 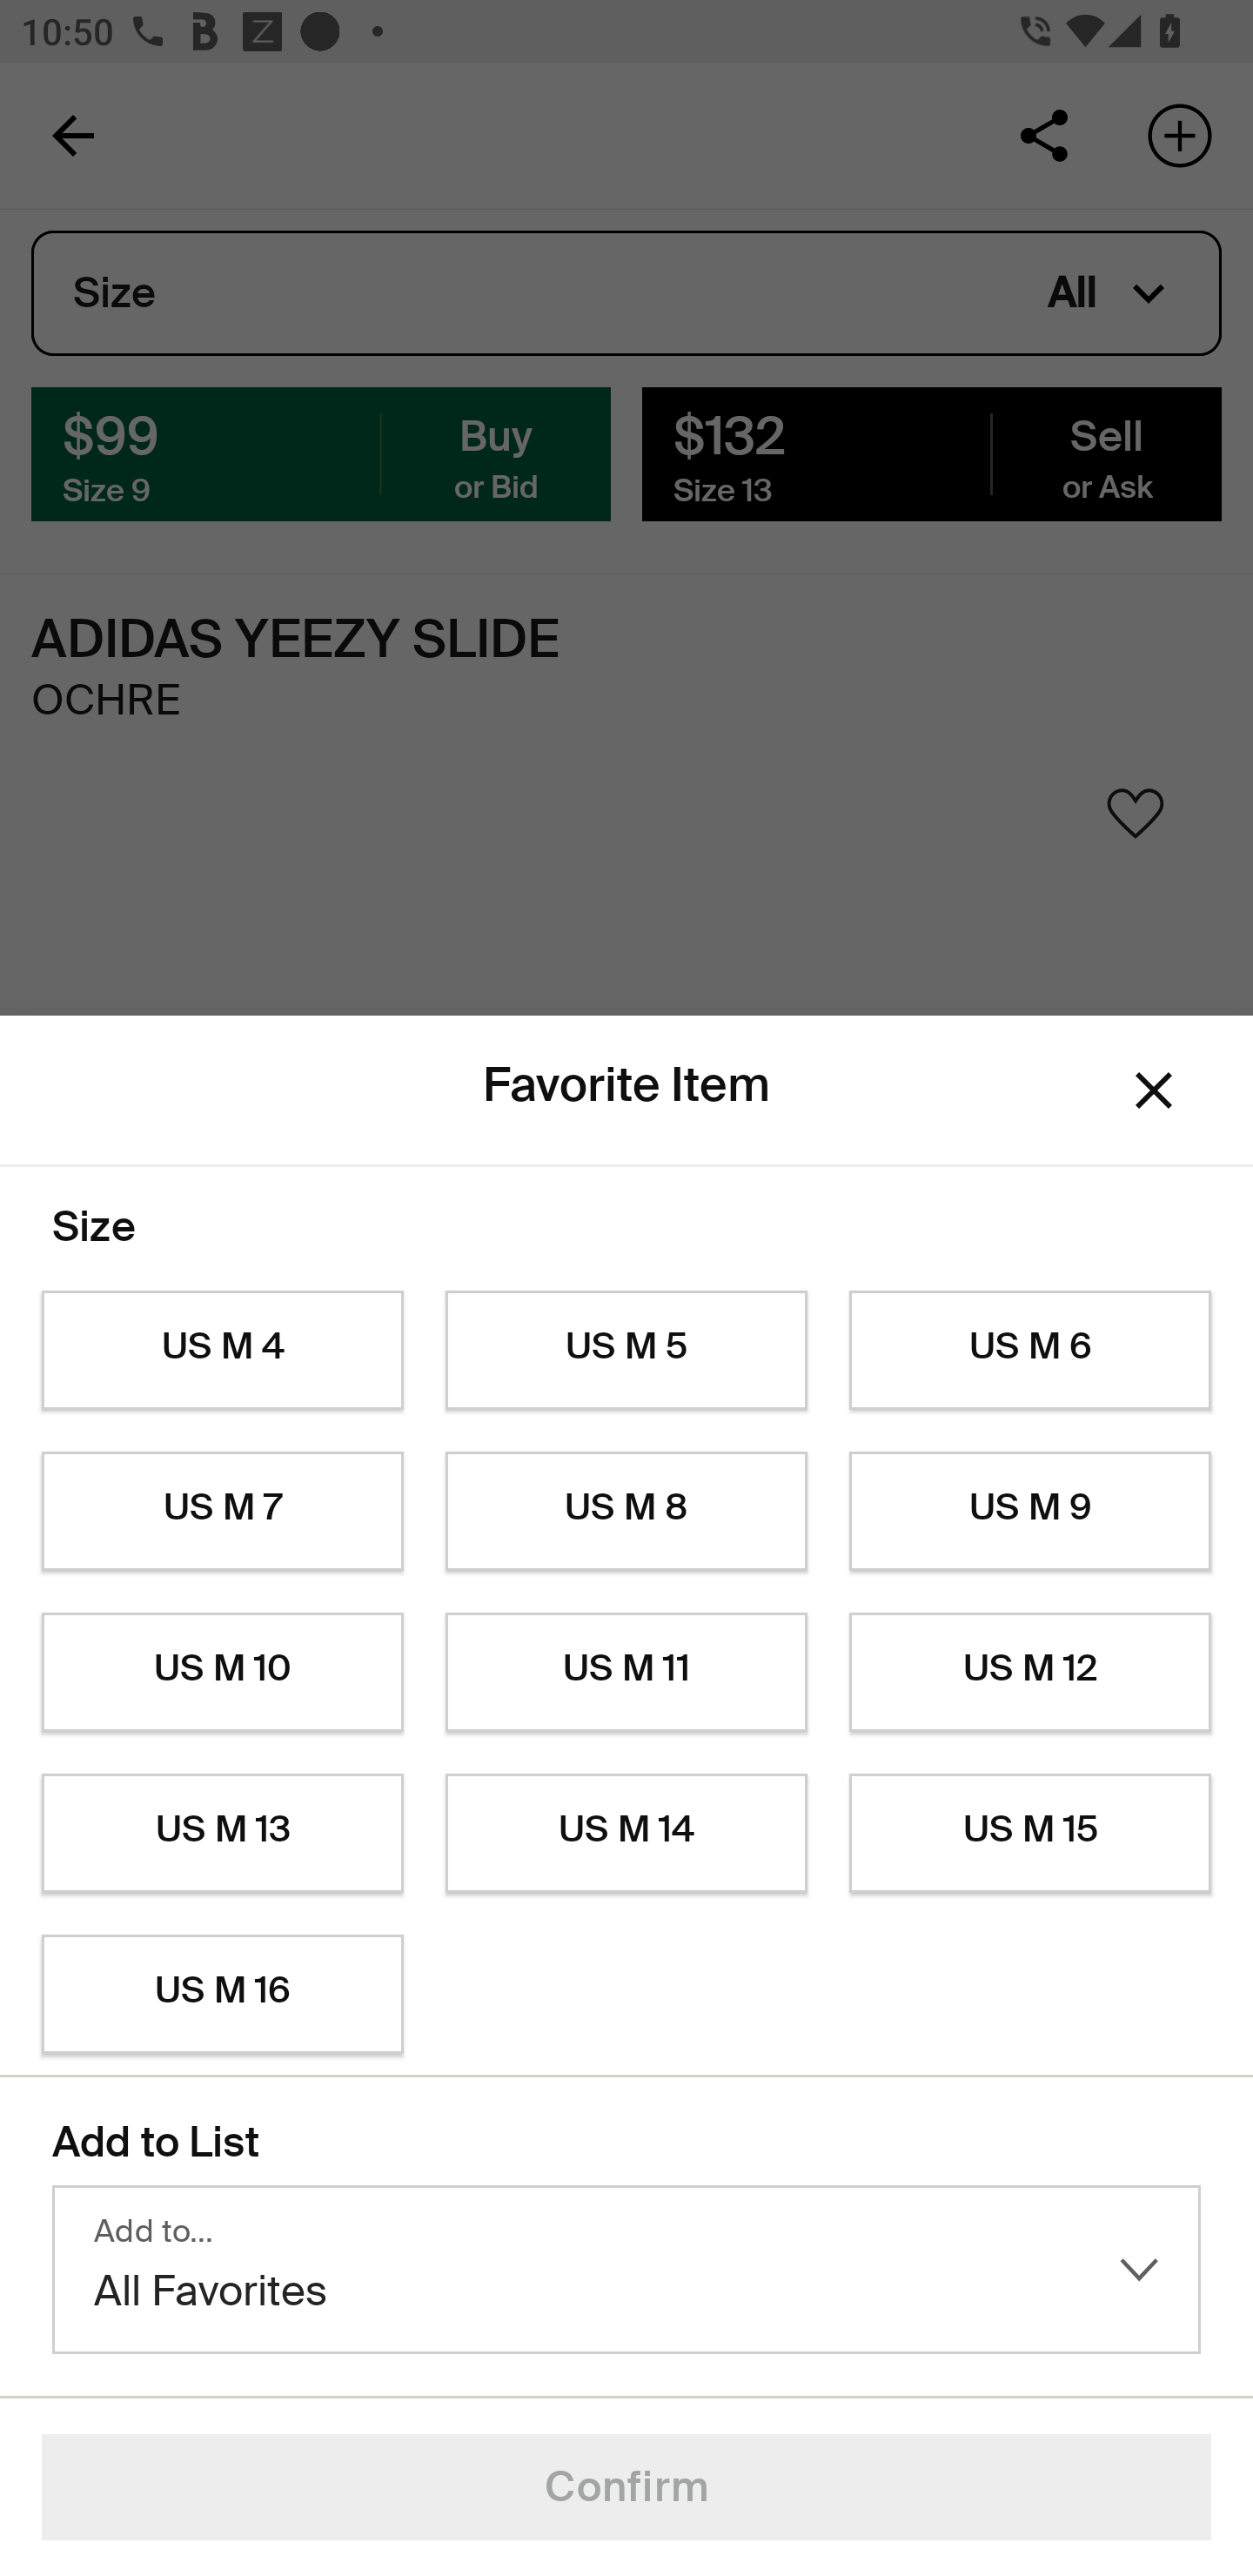 What do you see at coordinates (626, 1511) in the screenshot?
I see `US M 8` at bounding box center [626, 1511].